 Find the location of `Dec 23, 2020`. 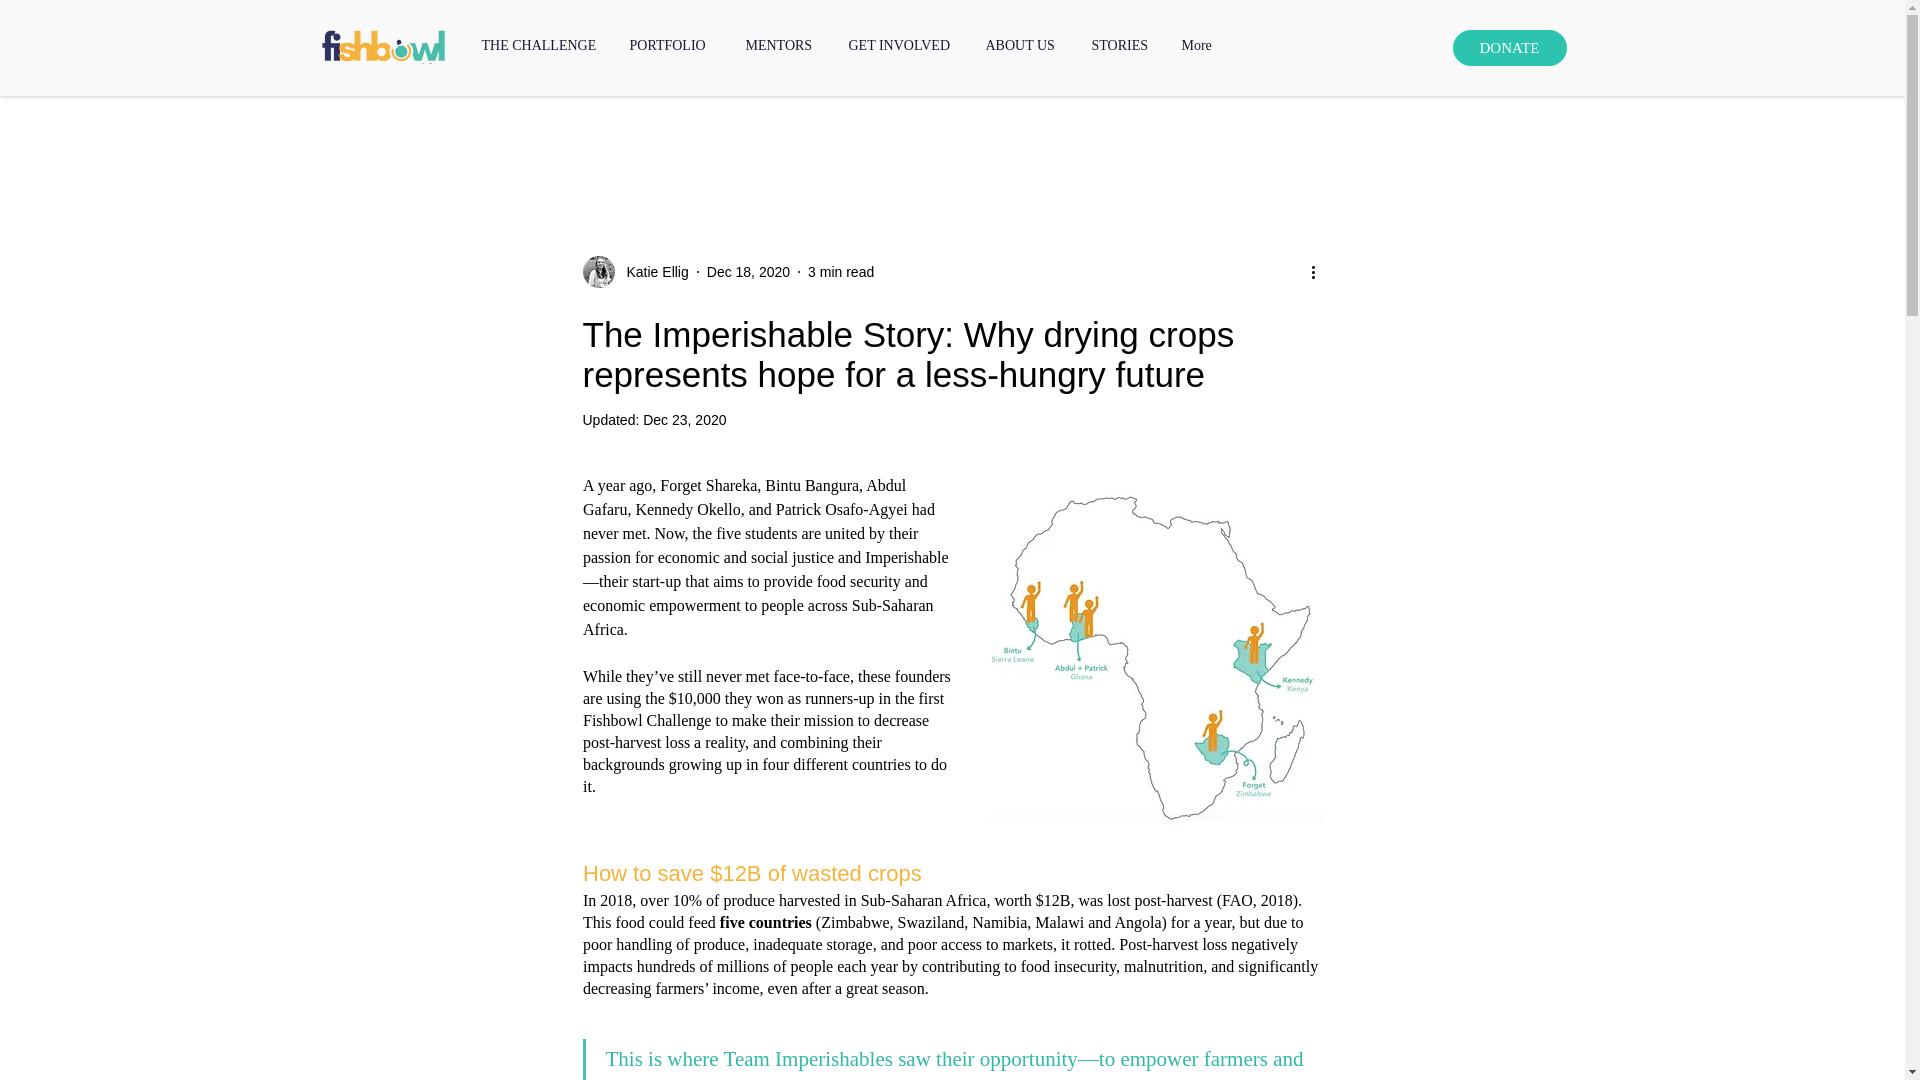

Dec 23, 2020 is located at coordinates (684, 419).